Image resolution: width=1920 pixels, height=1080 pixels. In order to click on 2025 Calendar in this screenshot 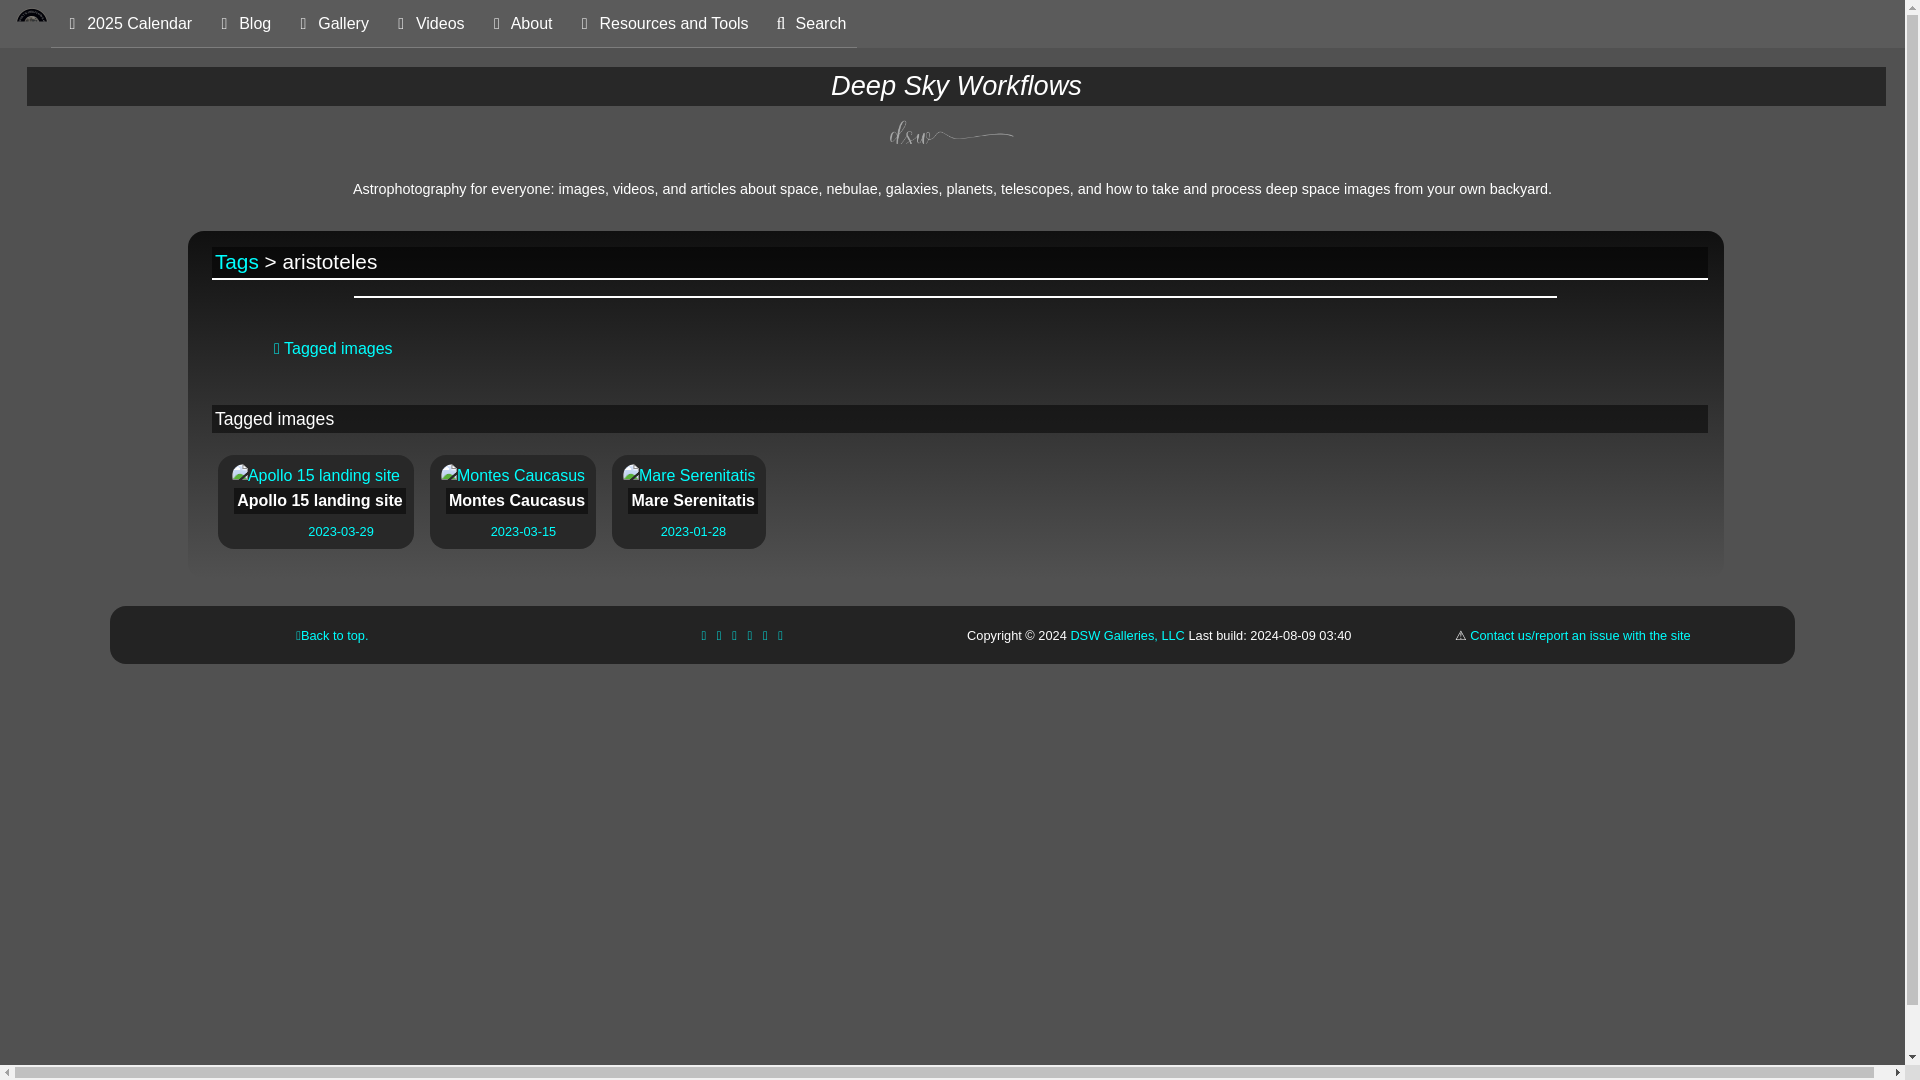, I will do `click(126, 24)`.